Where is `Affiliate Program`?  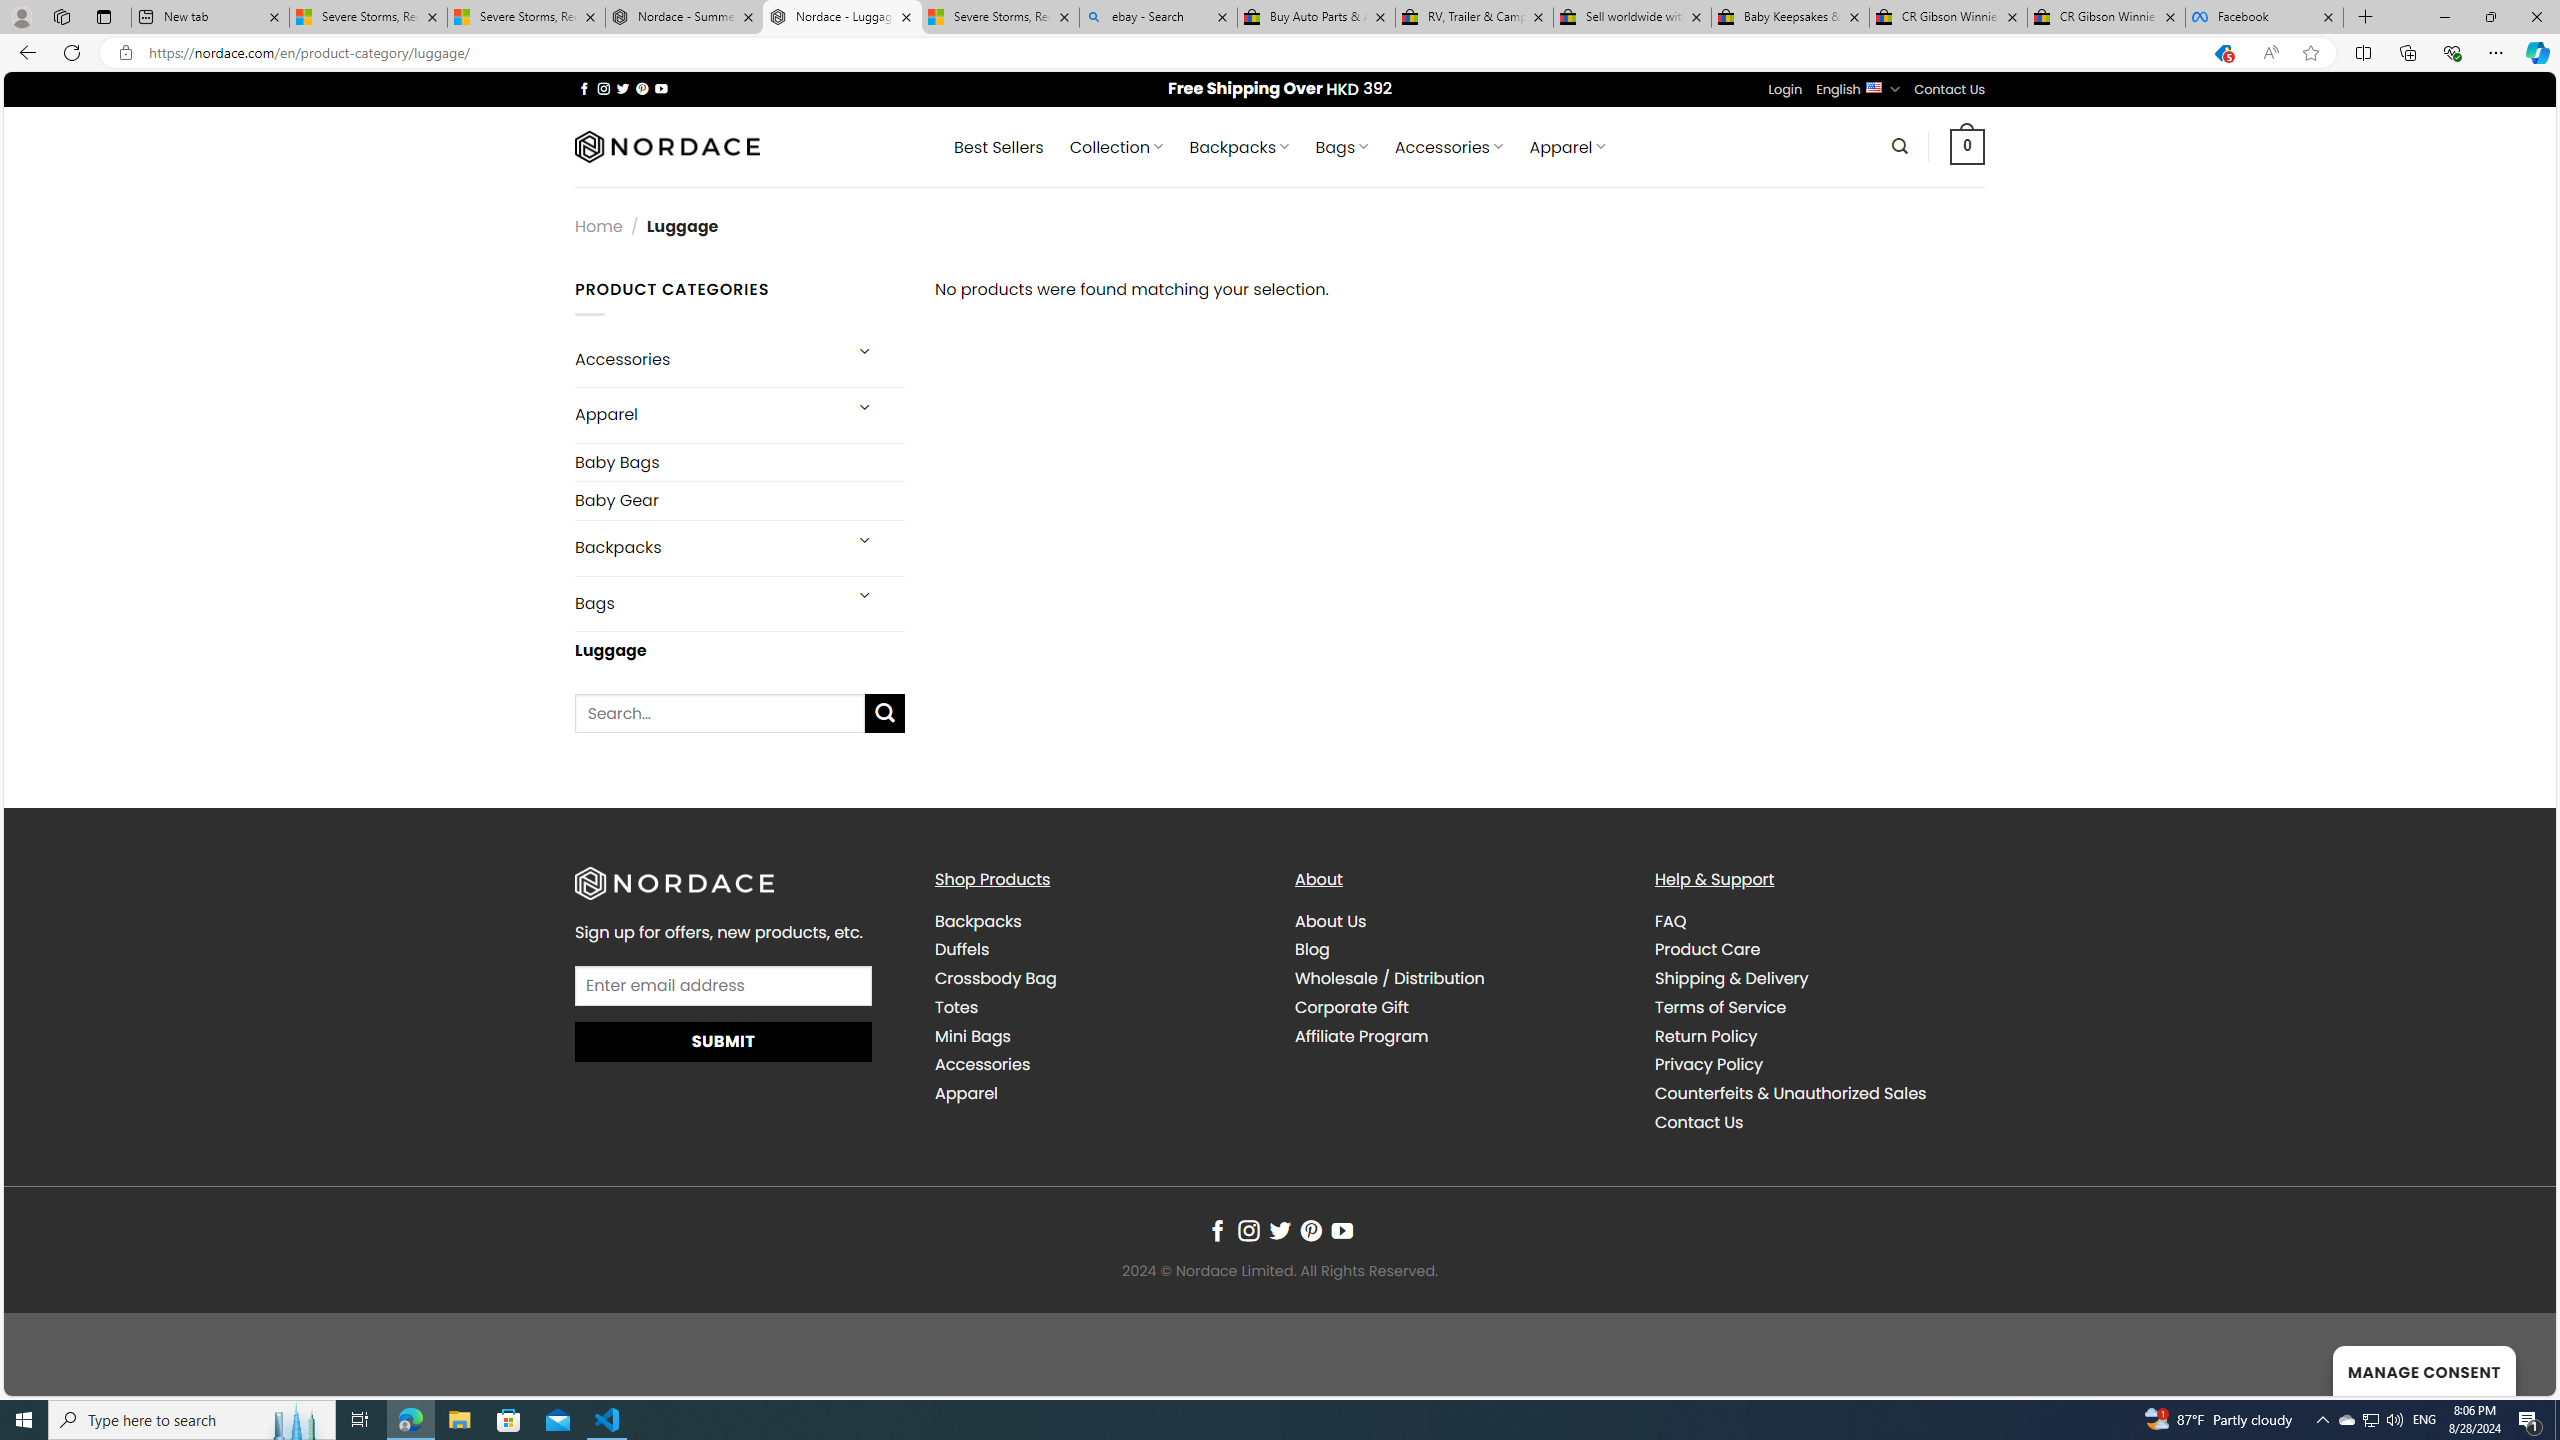 Affiliate Program is located at coordinates (1362, 1036).